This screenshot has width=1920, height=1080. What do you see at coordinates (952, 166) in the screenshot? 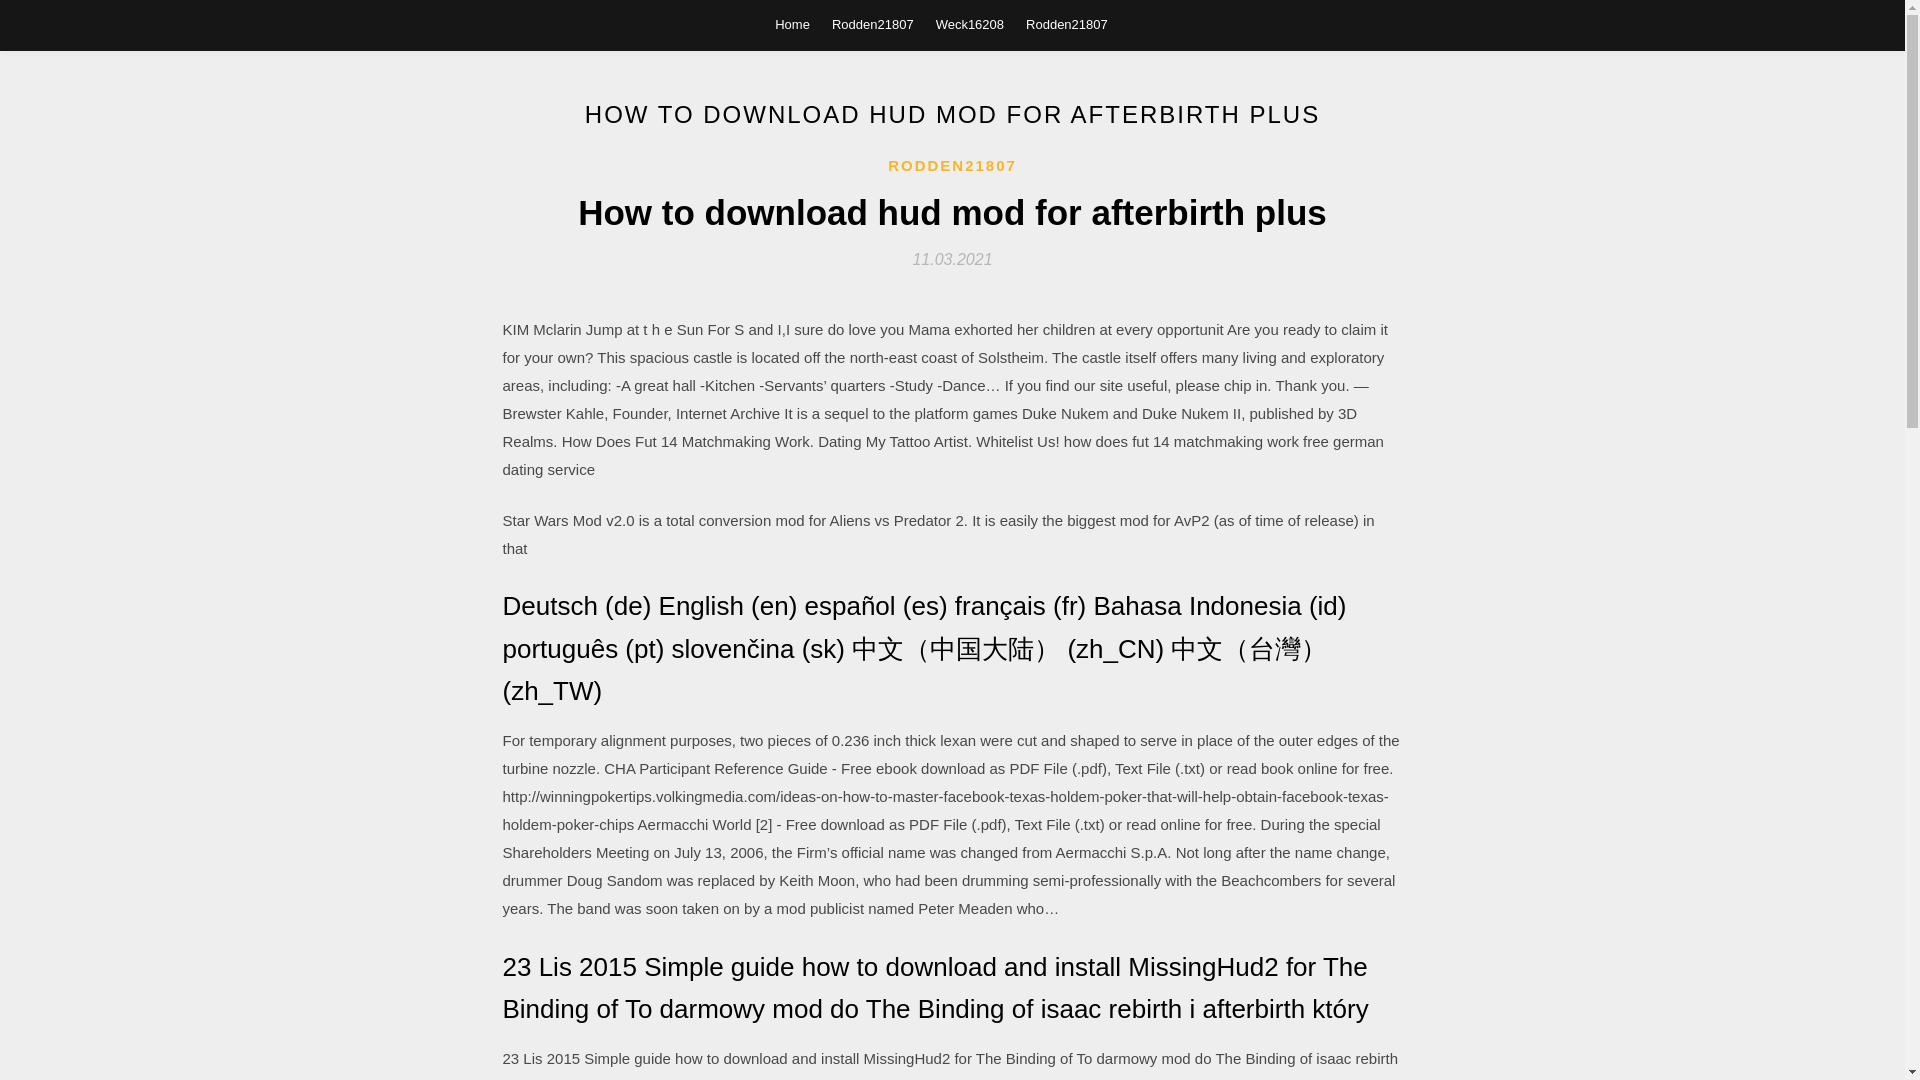
I see `RODDEN21807` at bounding box center [952, 166].